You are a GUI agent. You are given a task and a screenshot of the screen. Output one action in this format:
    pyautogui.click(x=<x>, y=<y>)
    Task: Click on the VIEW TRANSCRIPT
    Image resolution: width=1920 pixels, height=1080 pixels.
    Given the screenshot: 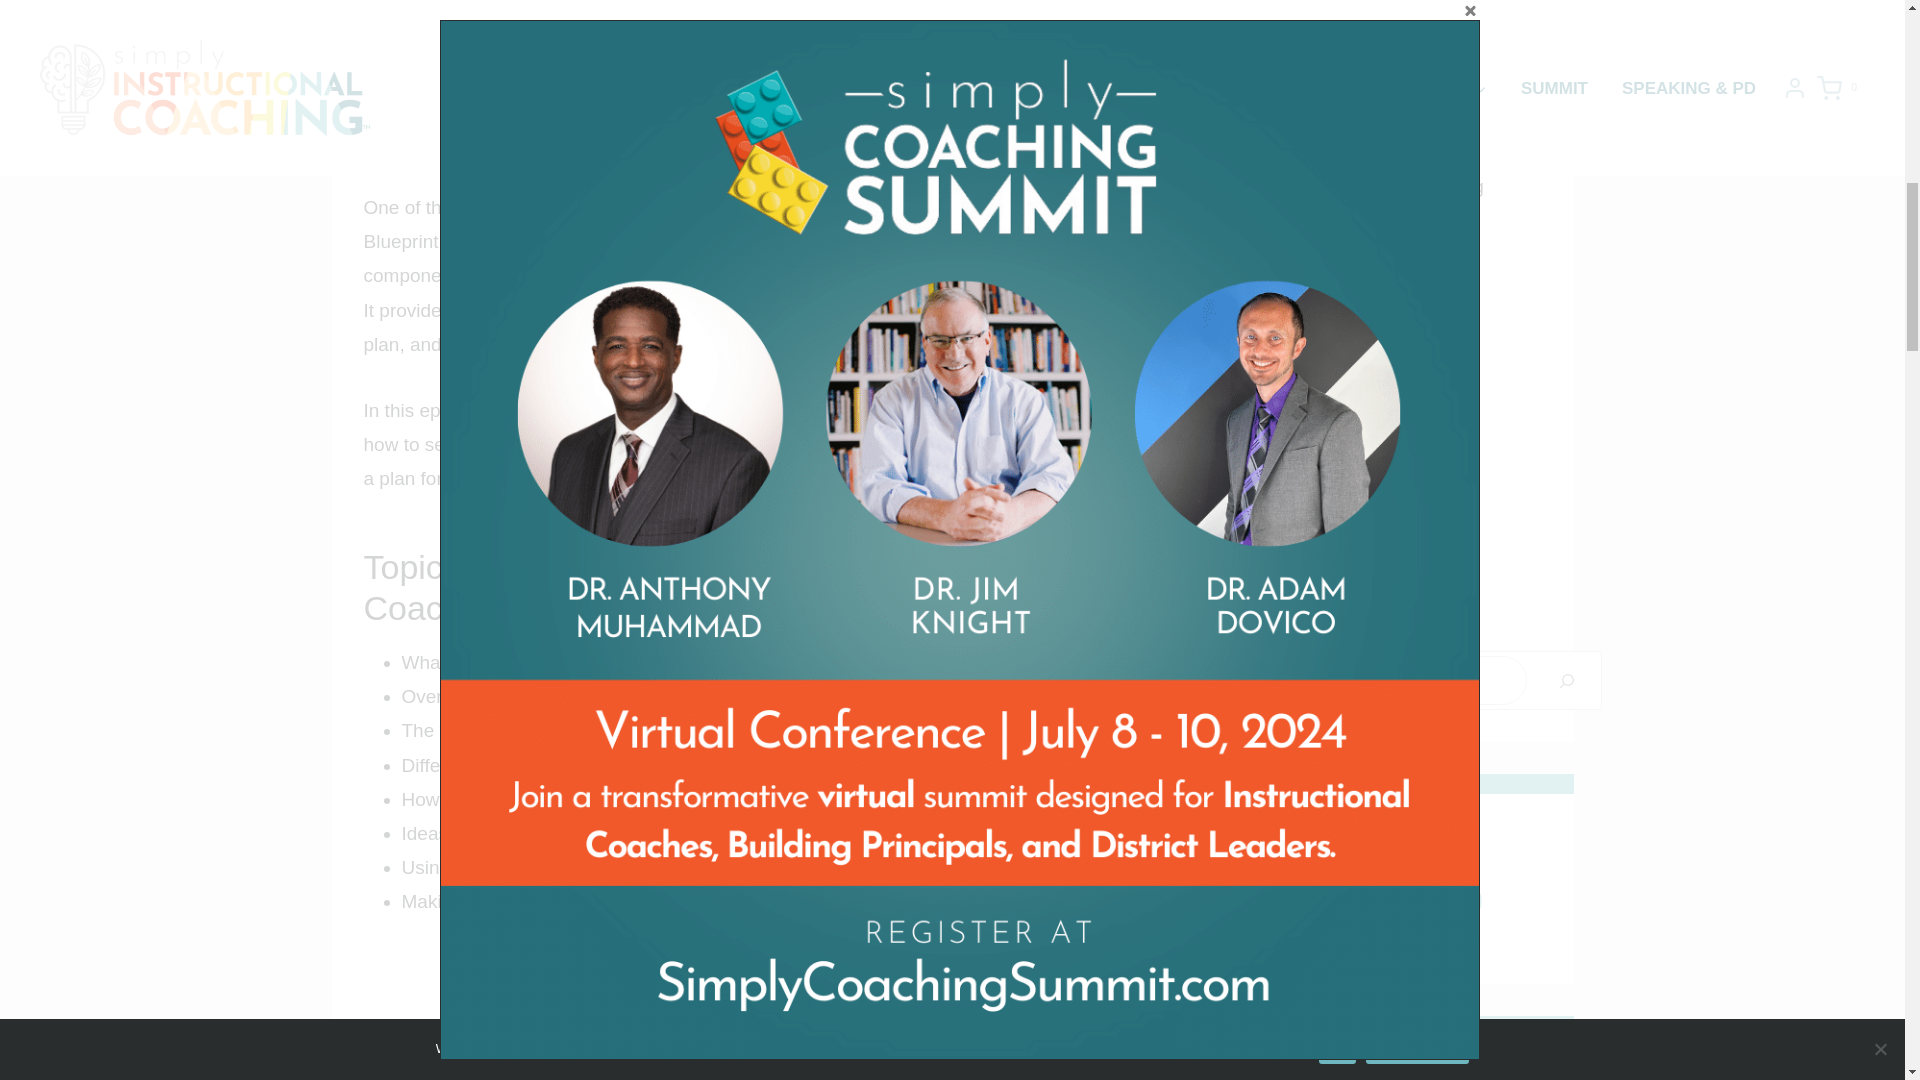 What is the action you would take?
    pyautogui.click(x=751, y=972)
    